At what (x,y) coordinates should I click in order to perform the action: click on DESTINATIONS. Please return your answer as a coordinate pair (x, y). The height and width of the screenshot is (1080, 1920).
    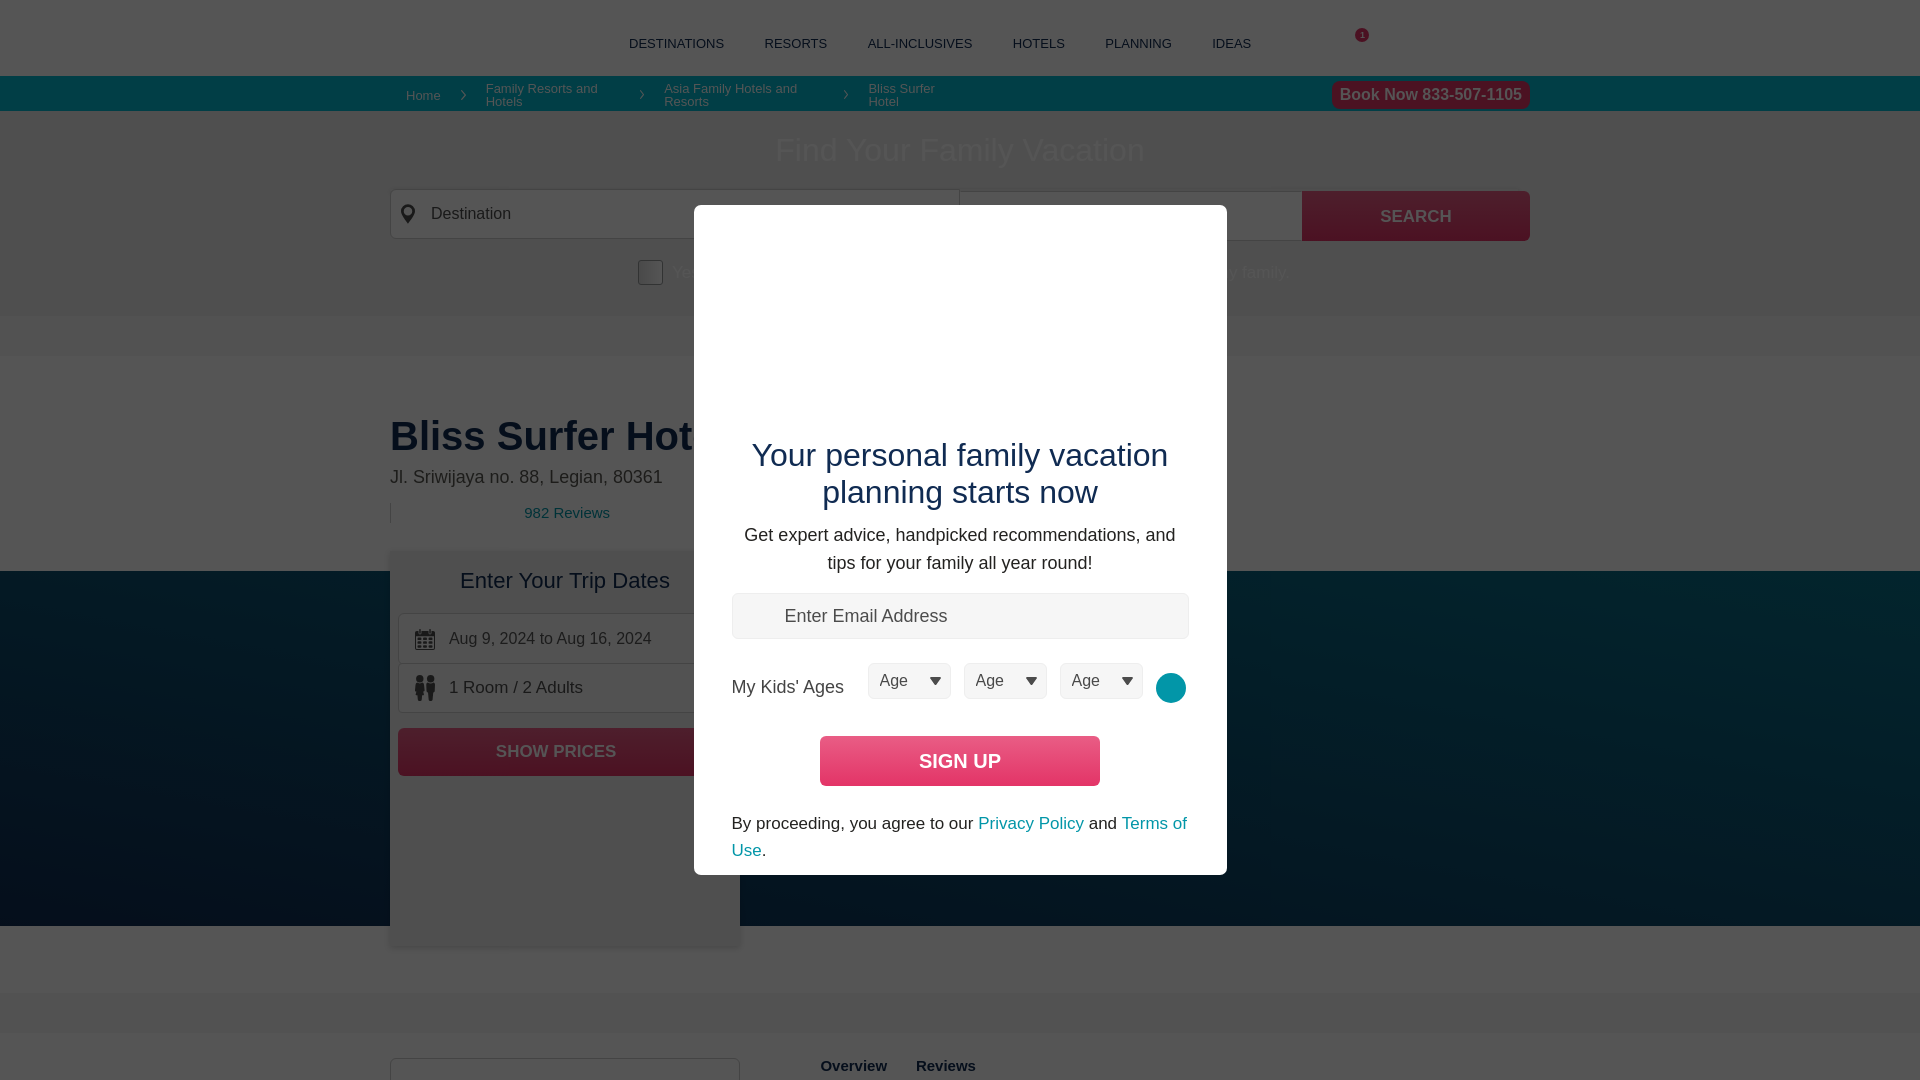
    Looking at the image, I should click on (676, 42).